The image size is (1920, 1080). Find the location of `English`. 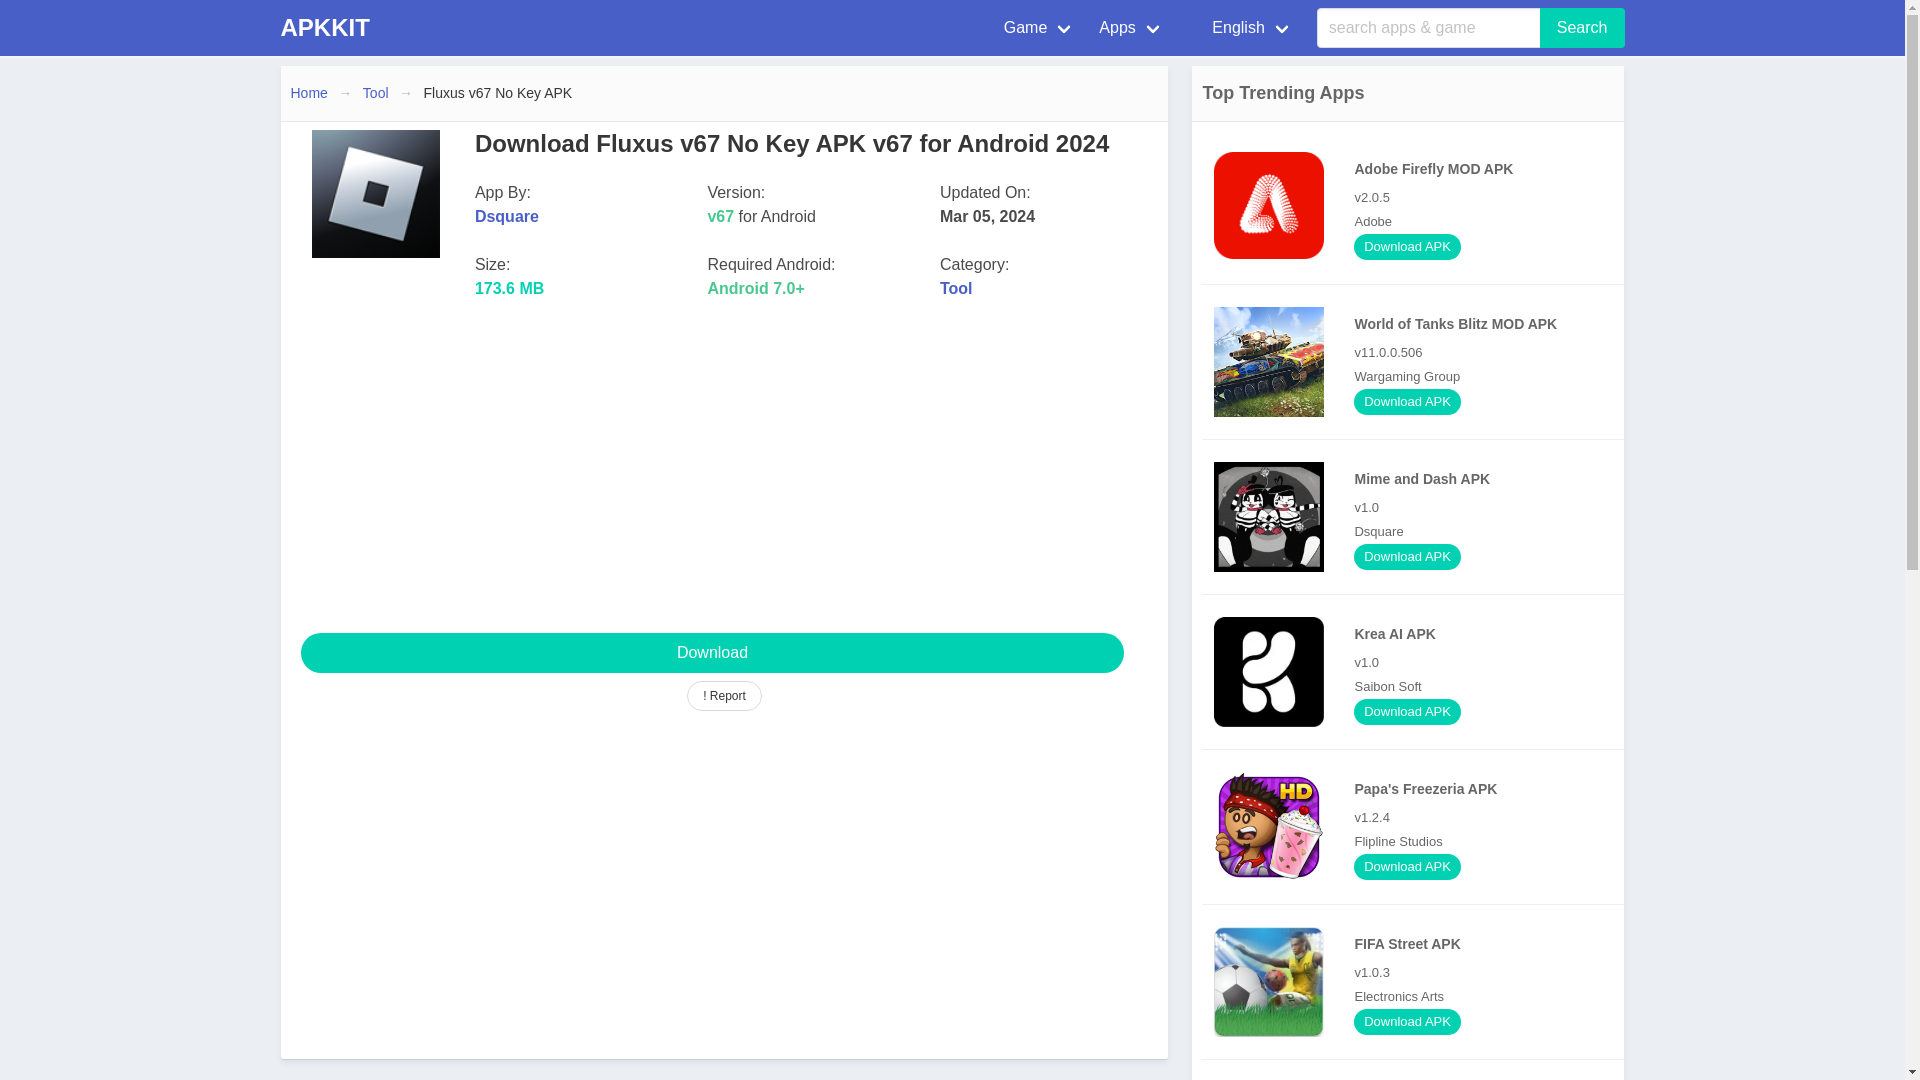

English is located at coordinates (1240, 28).